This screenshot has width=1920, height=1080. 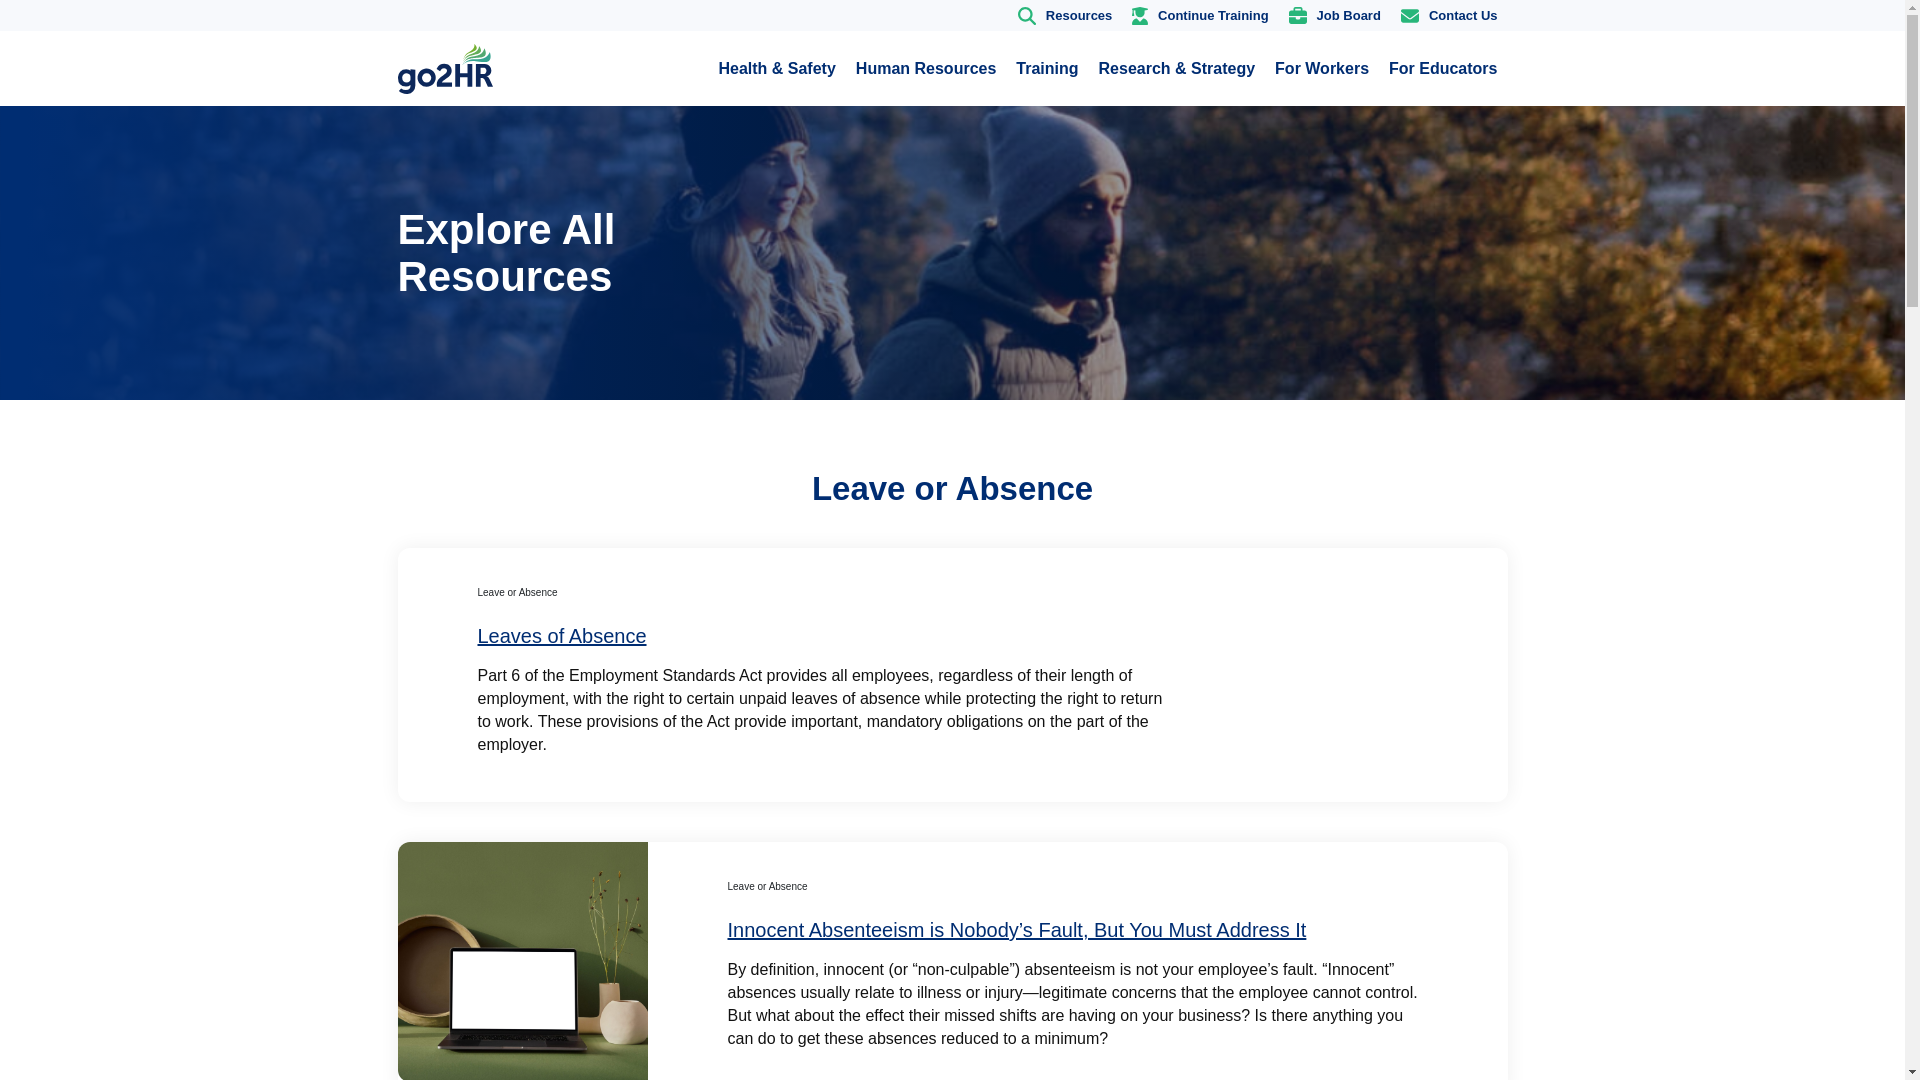 I want to click on Contact Us, so click(x=1448, y=16).